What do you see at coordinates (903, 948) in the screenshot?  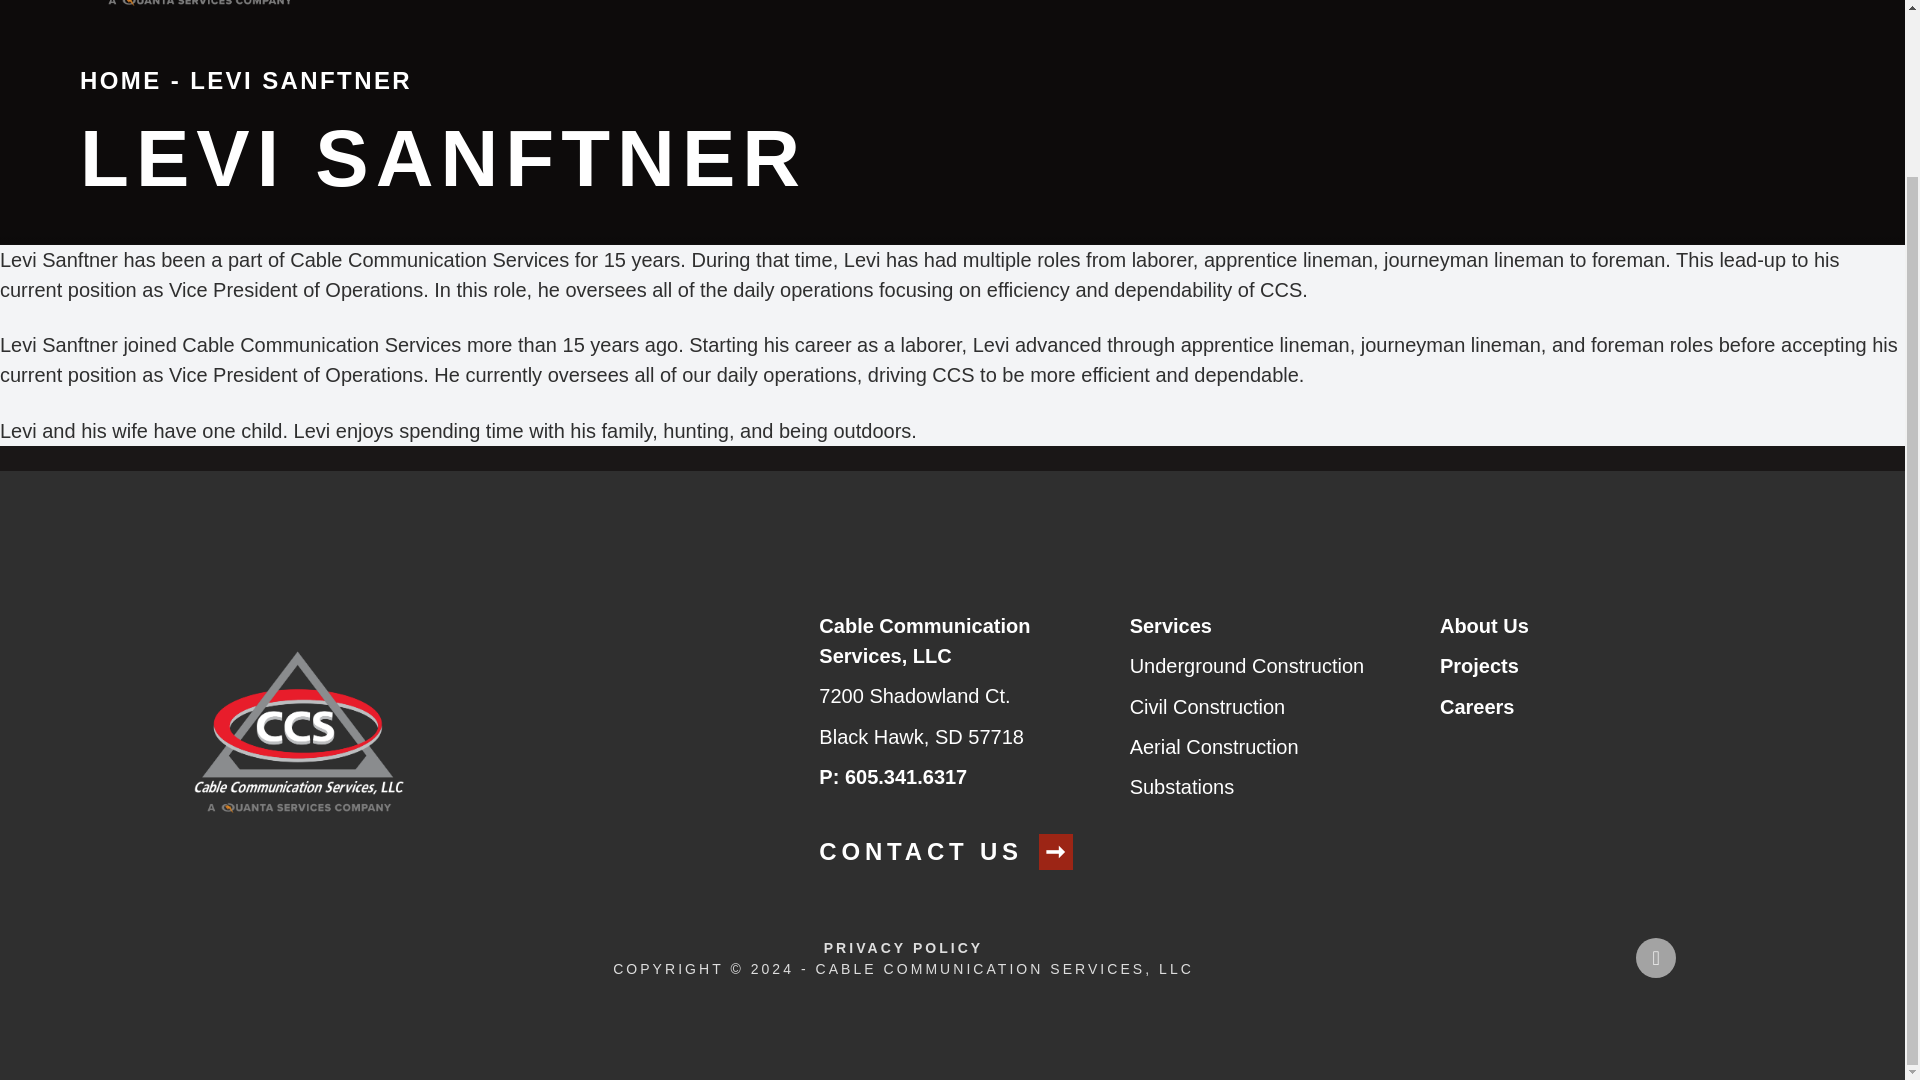 I see `PRIVACY POLICY` at bounding box center [903, 948].